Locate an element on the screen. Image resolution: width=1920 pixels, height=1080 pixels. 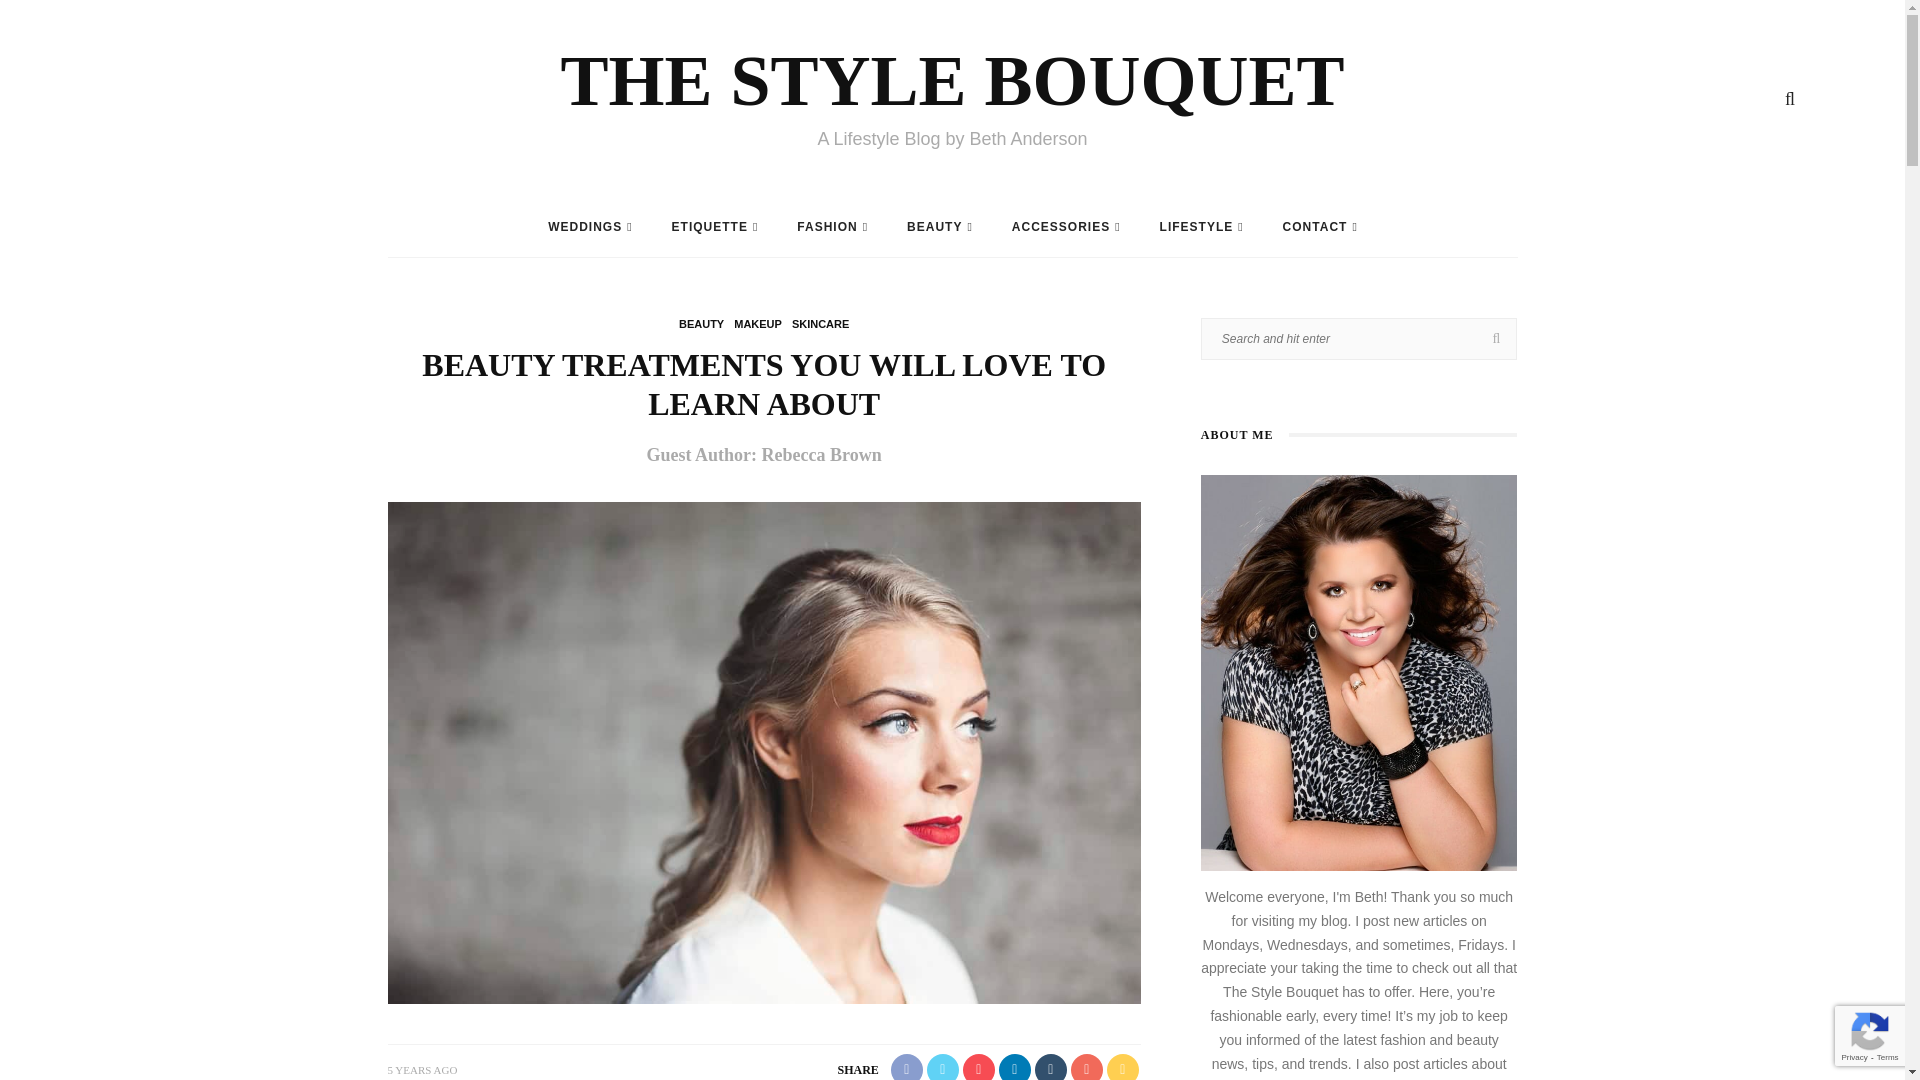
Search for: is located at coordinates (1412, 16).